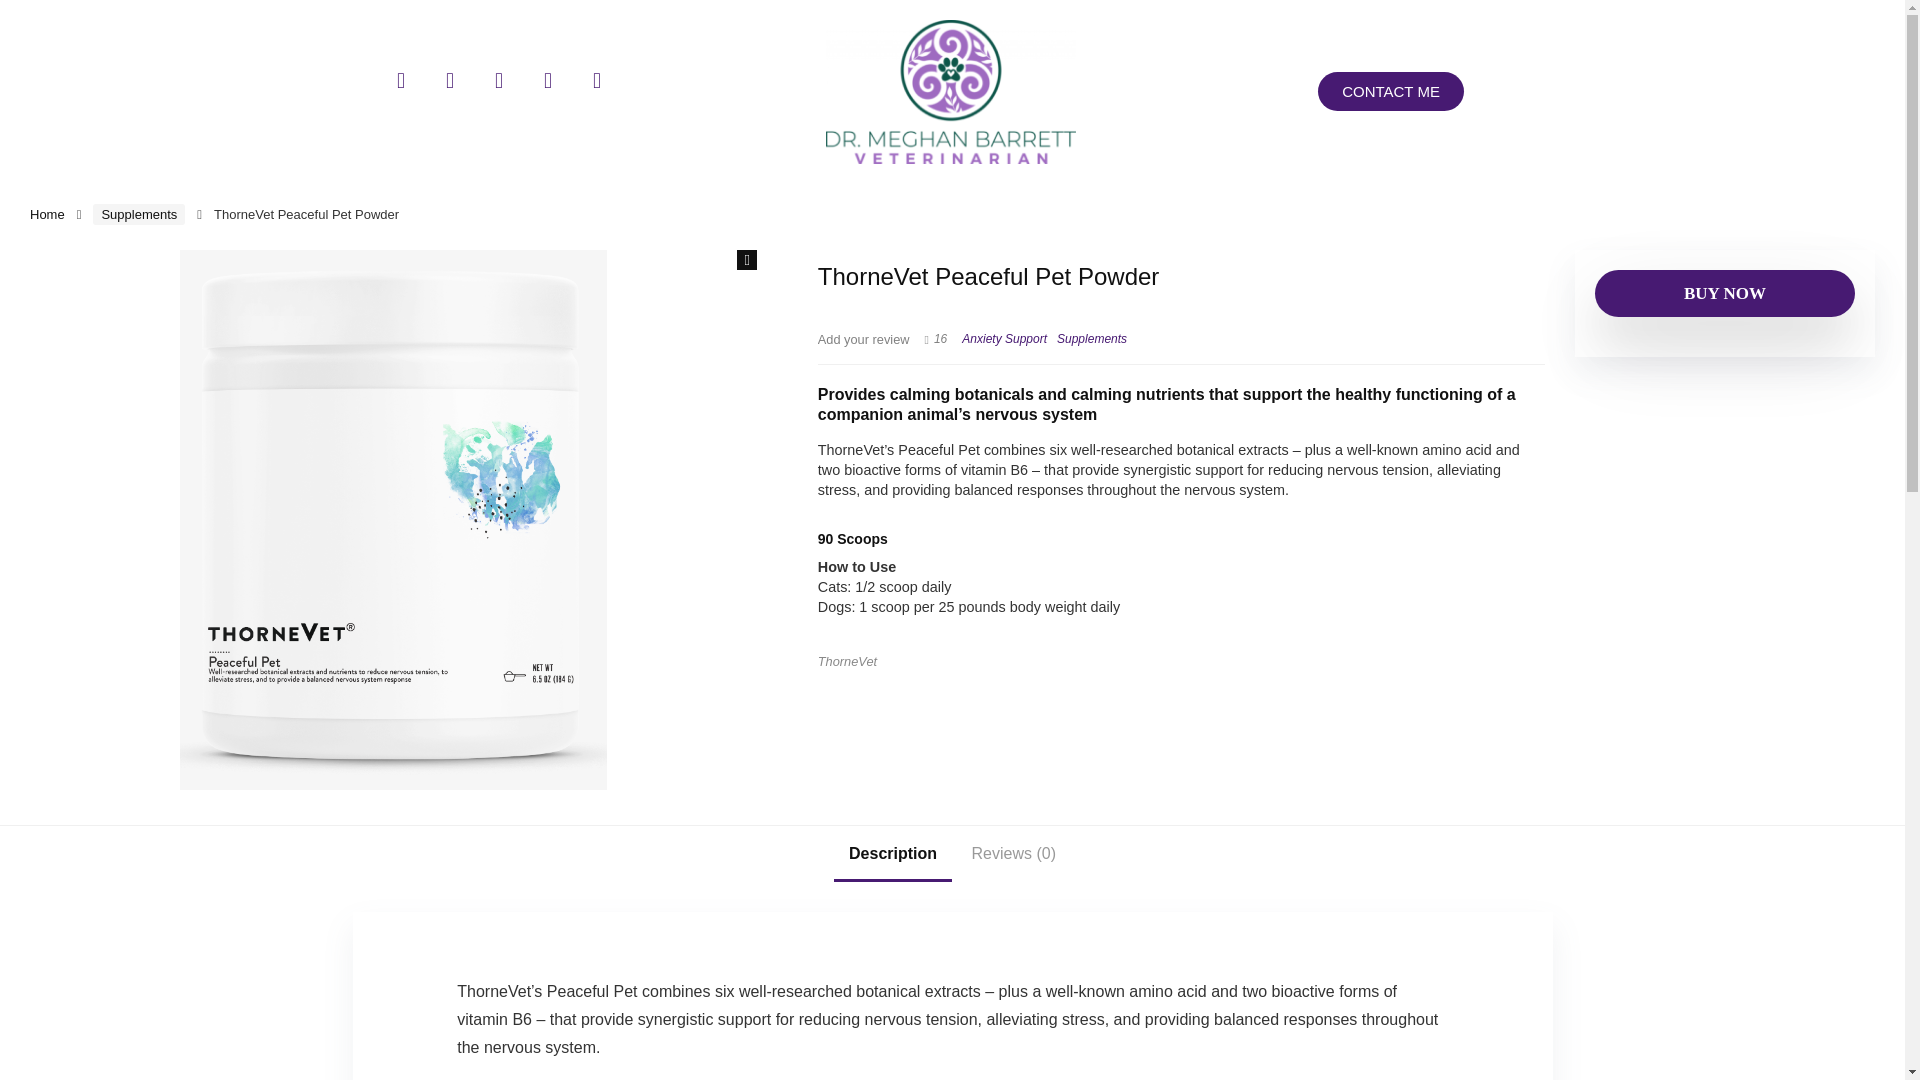  I want to click on View all posts in Supplements, so click(1092, 338).